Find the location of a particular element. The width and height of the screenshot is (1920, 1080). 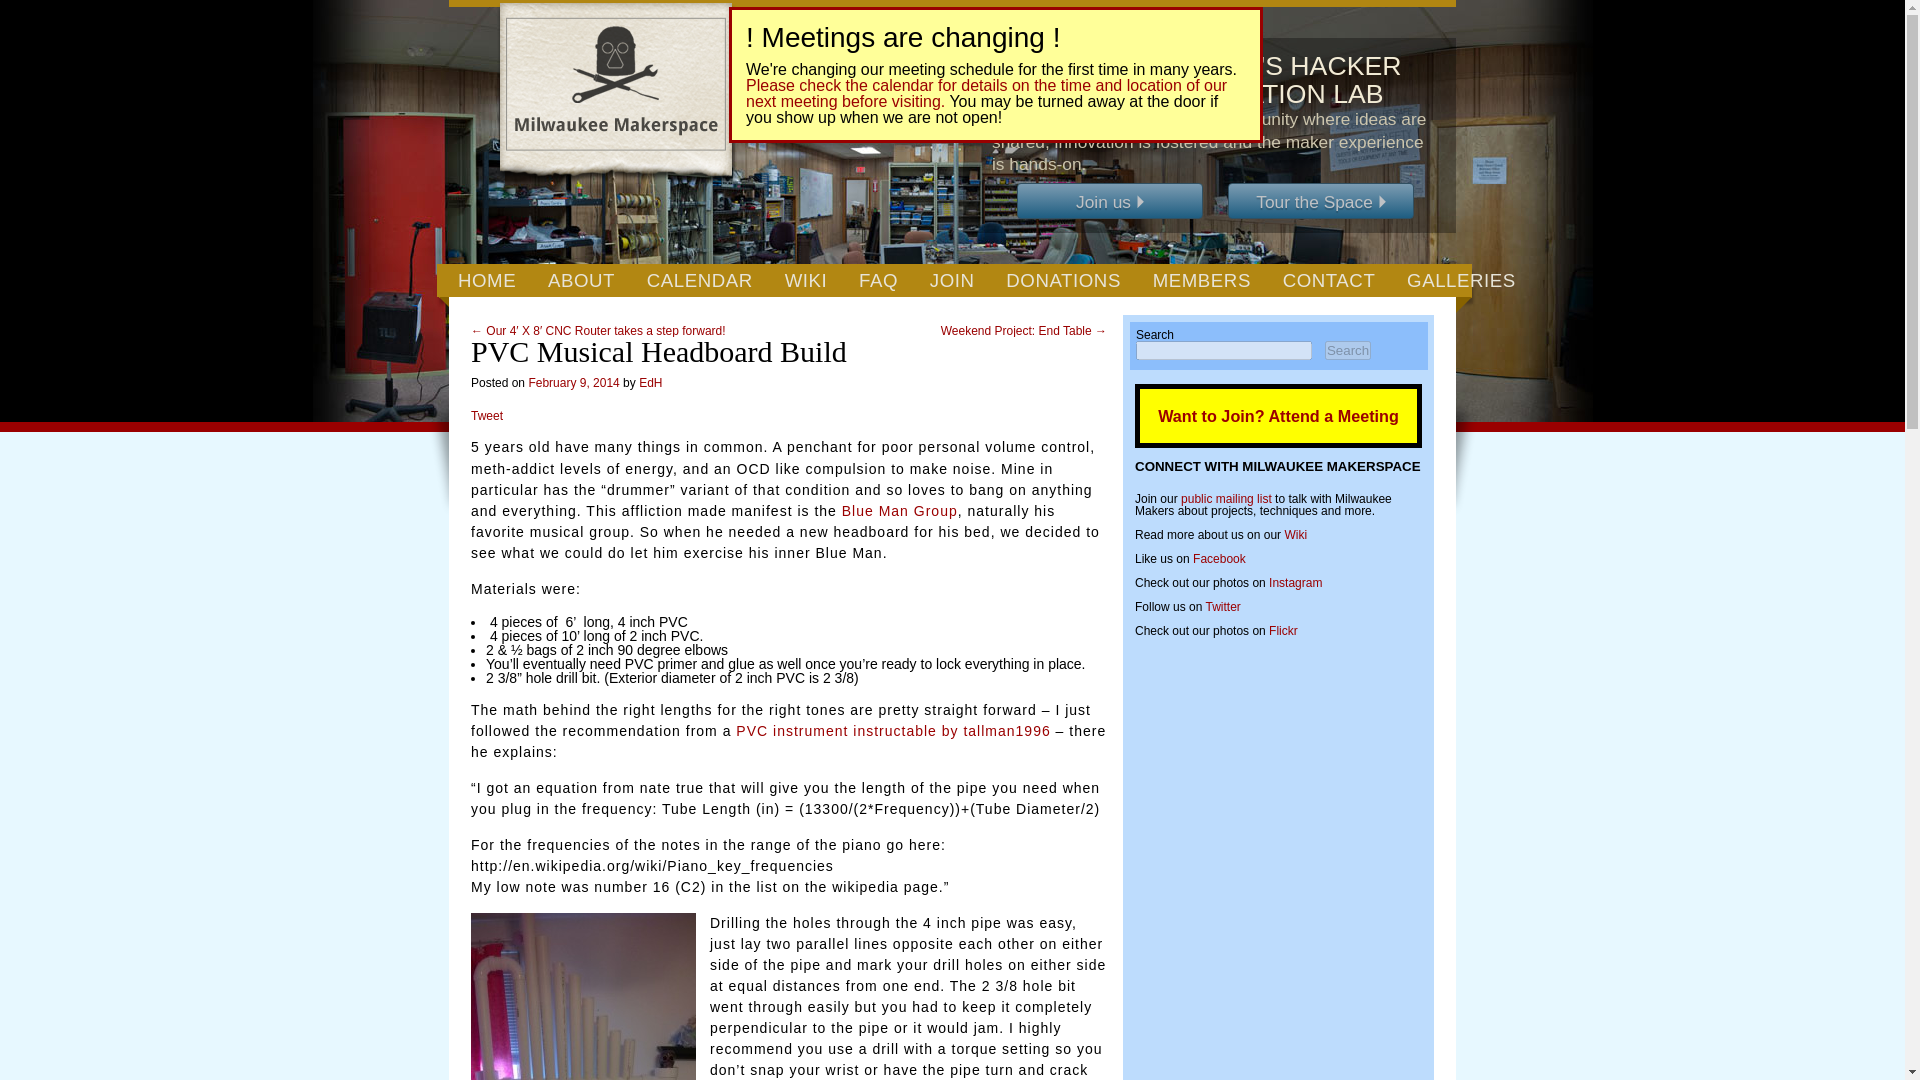

View all posts by EdH is located at coordinates (650, 382).